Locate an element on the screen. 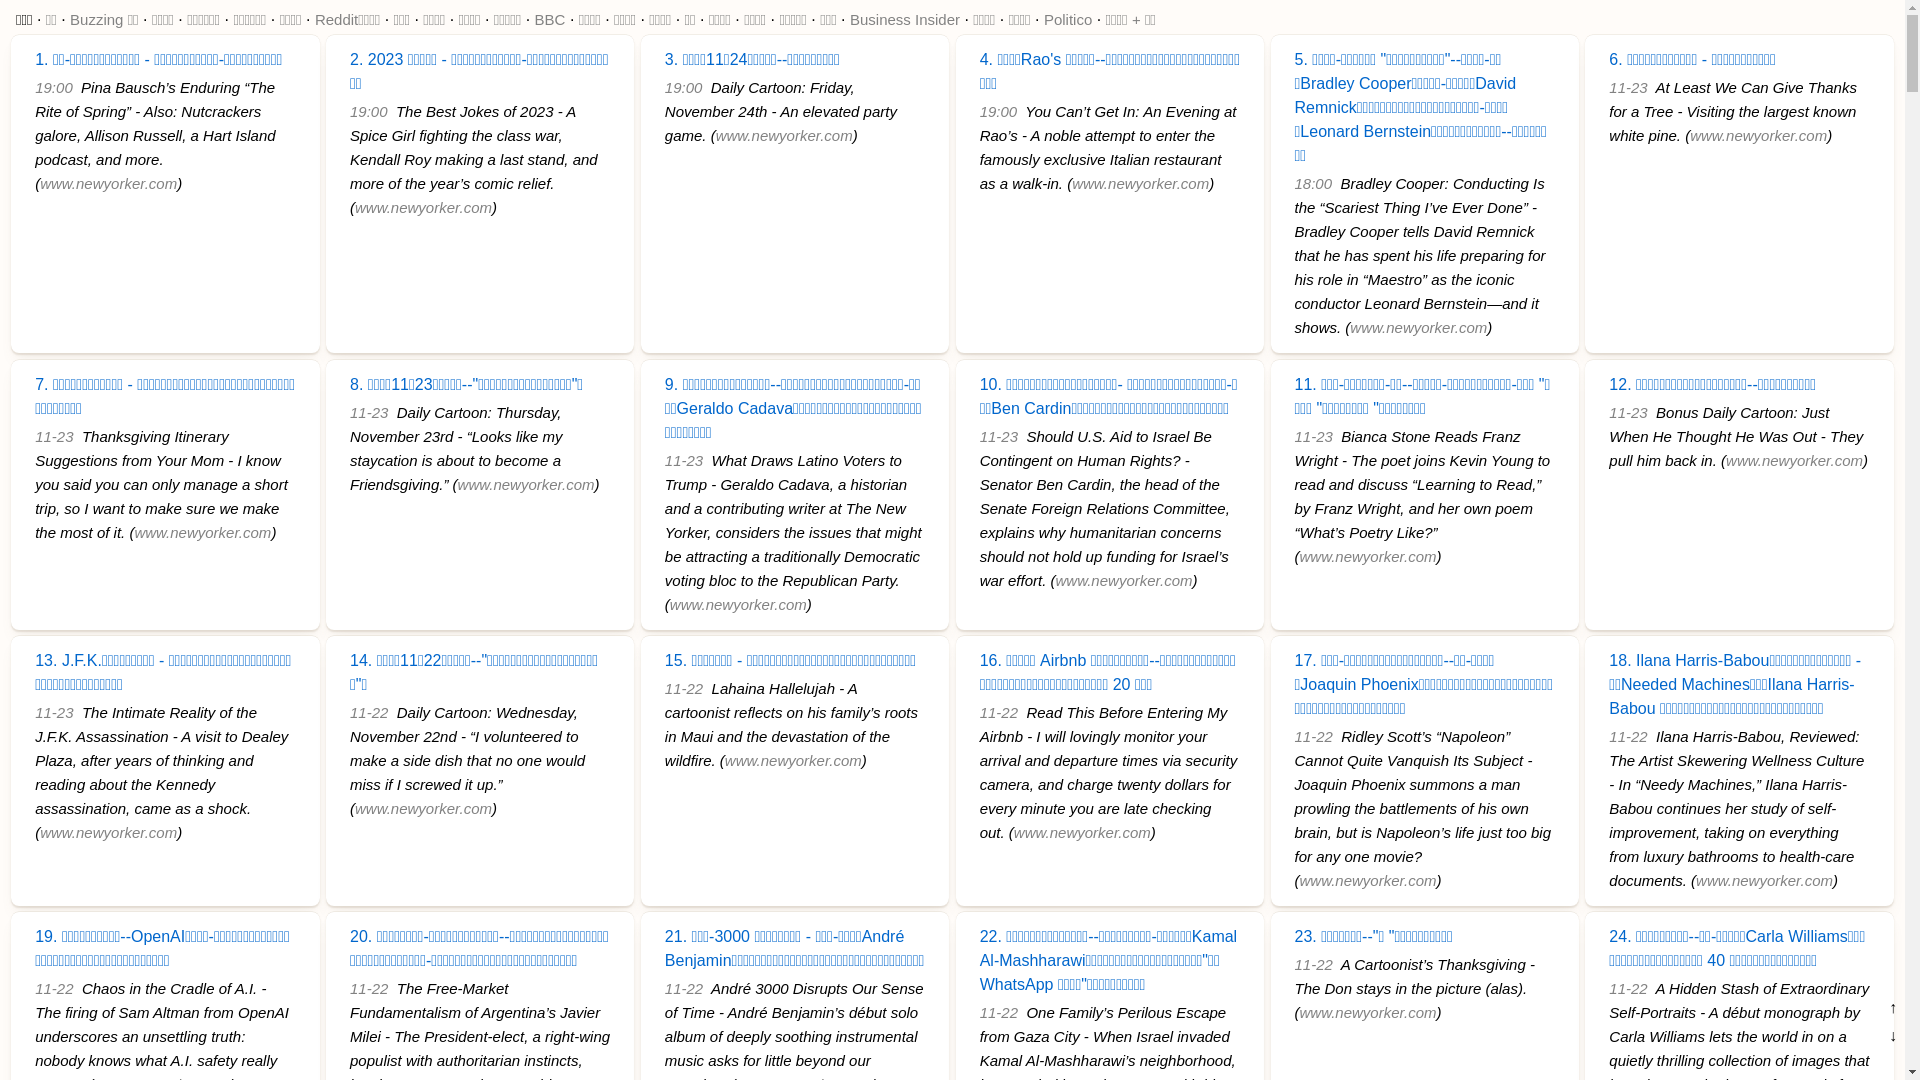 The image size is (1920, 1080). www.newyorker.com is located at coordinates (738, 604).